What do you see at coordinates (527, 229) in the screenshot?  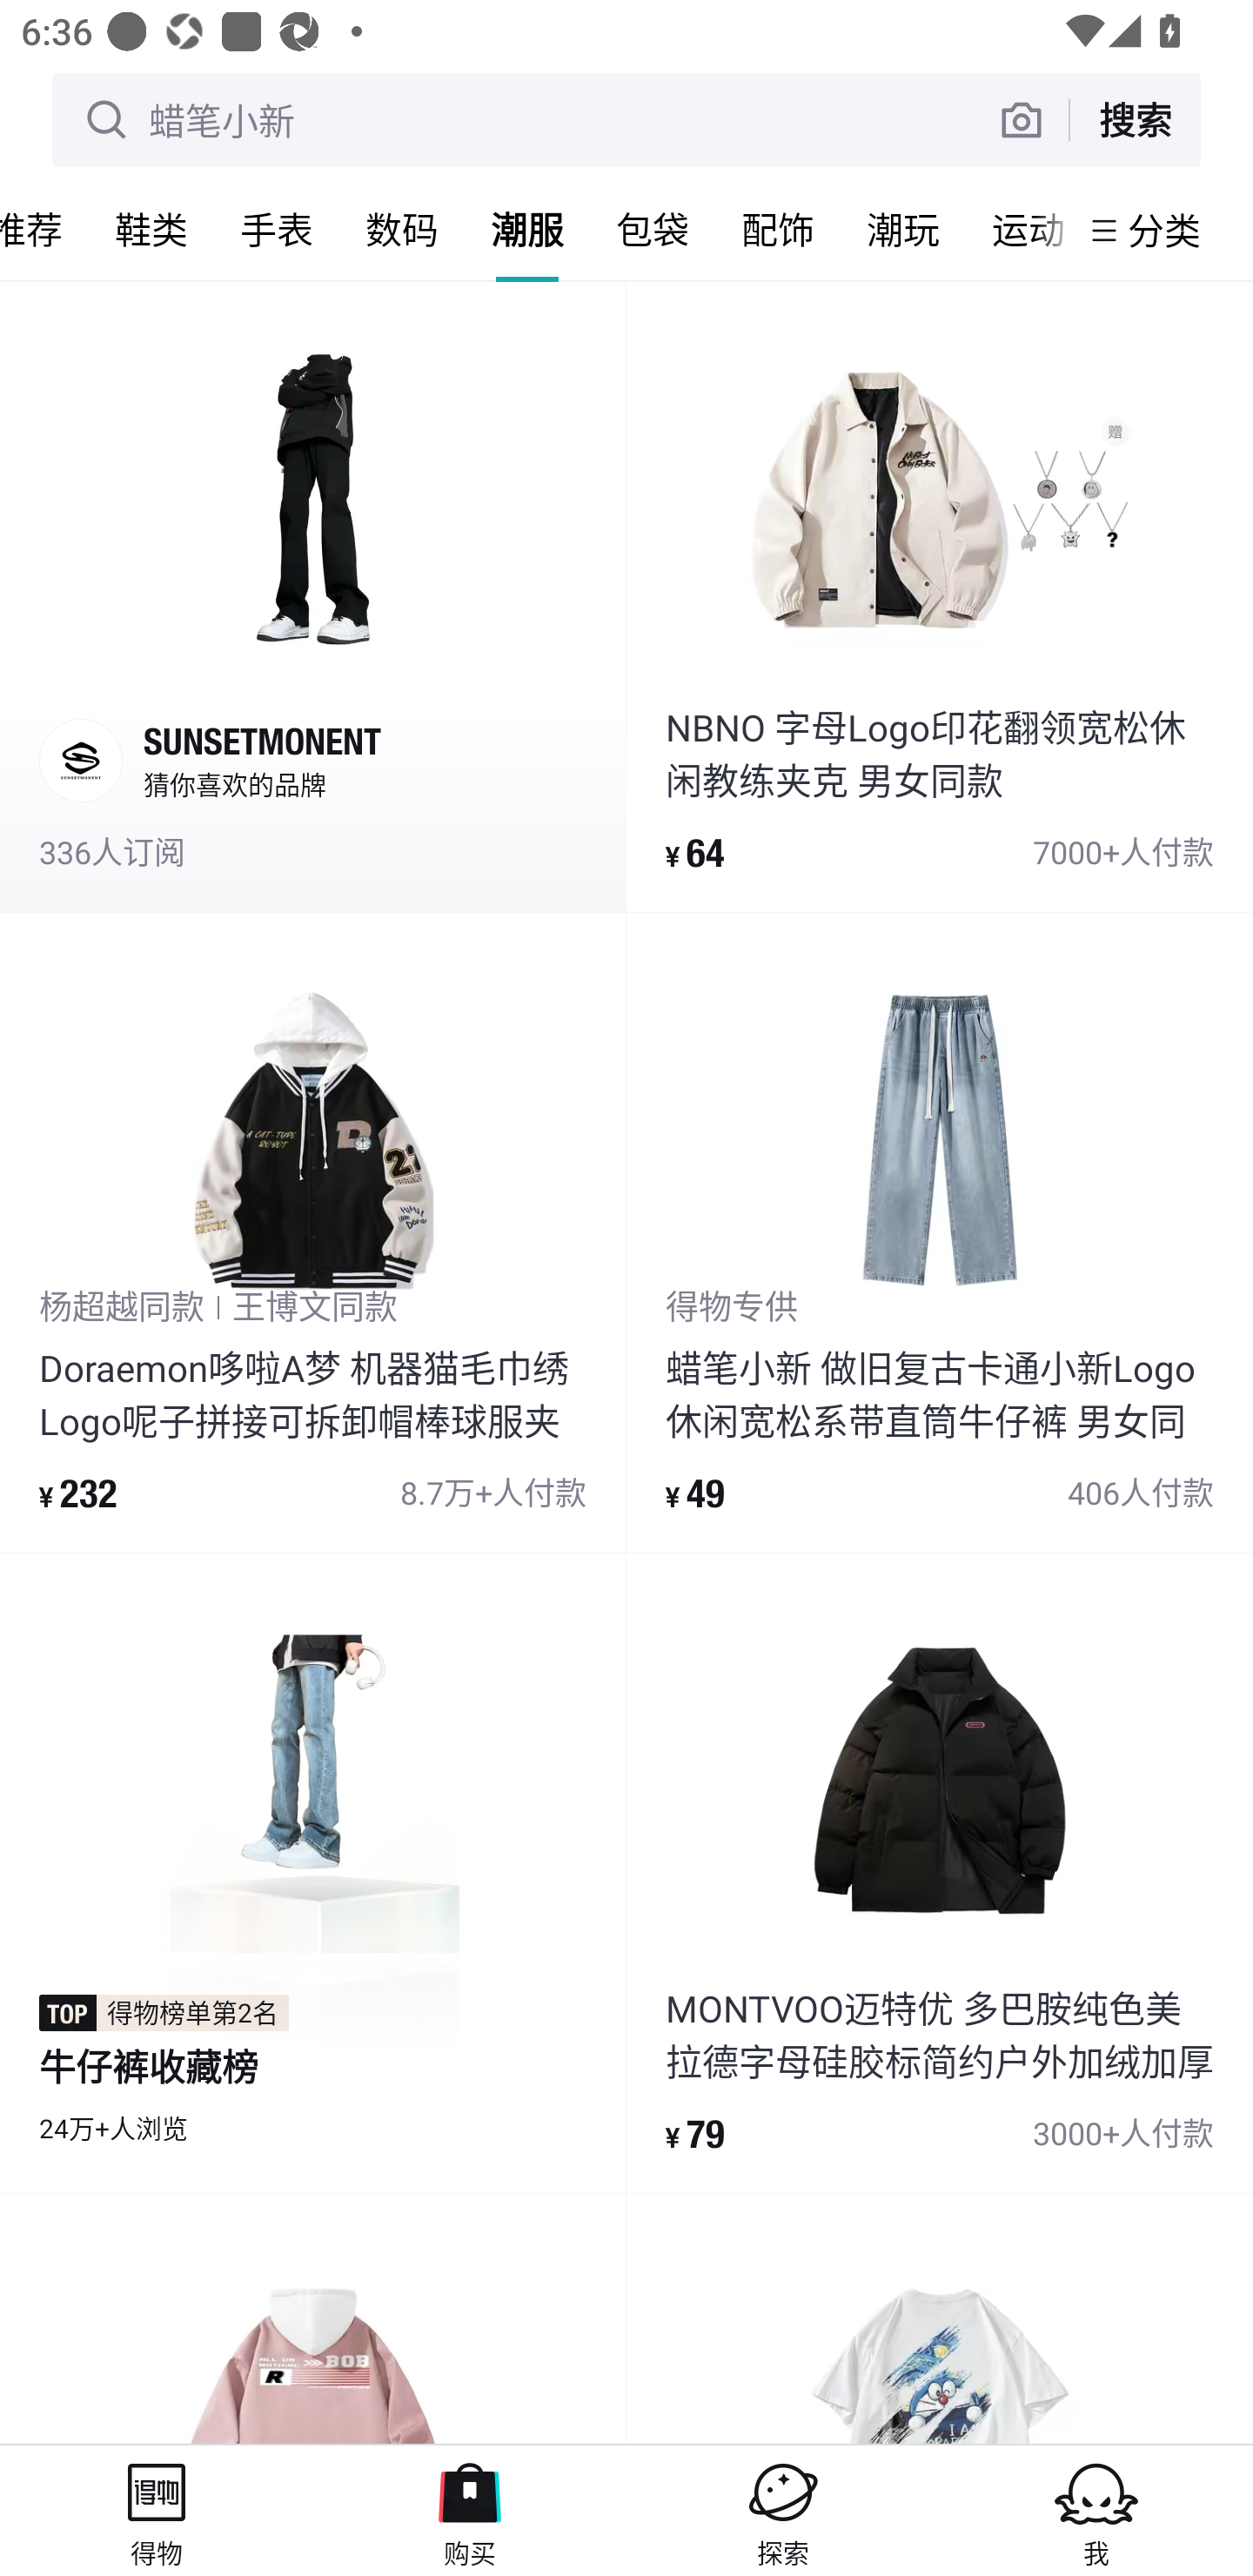 I see `潮服` at bounding box center [527, 229].